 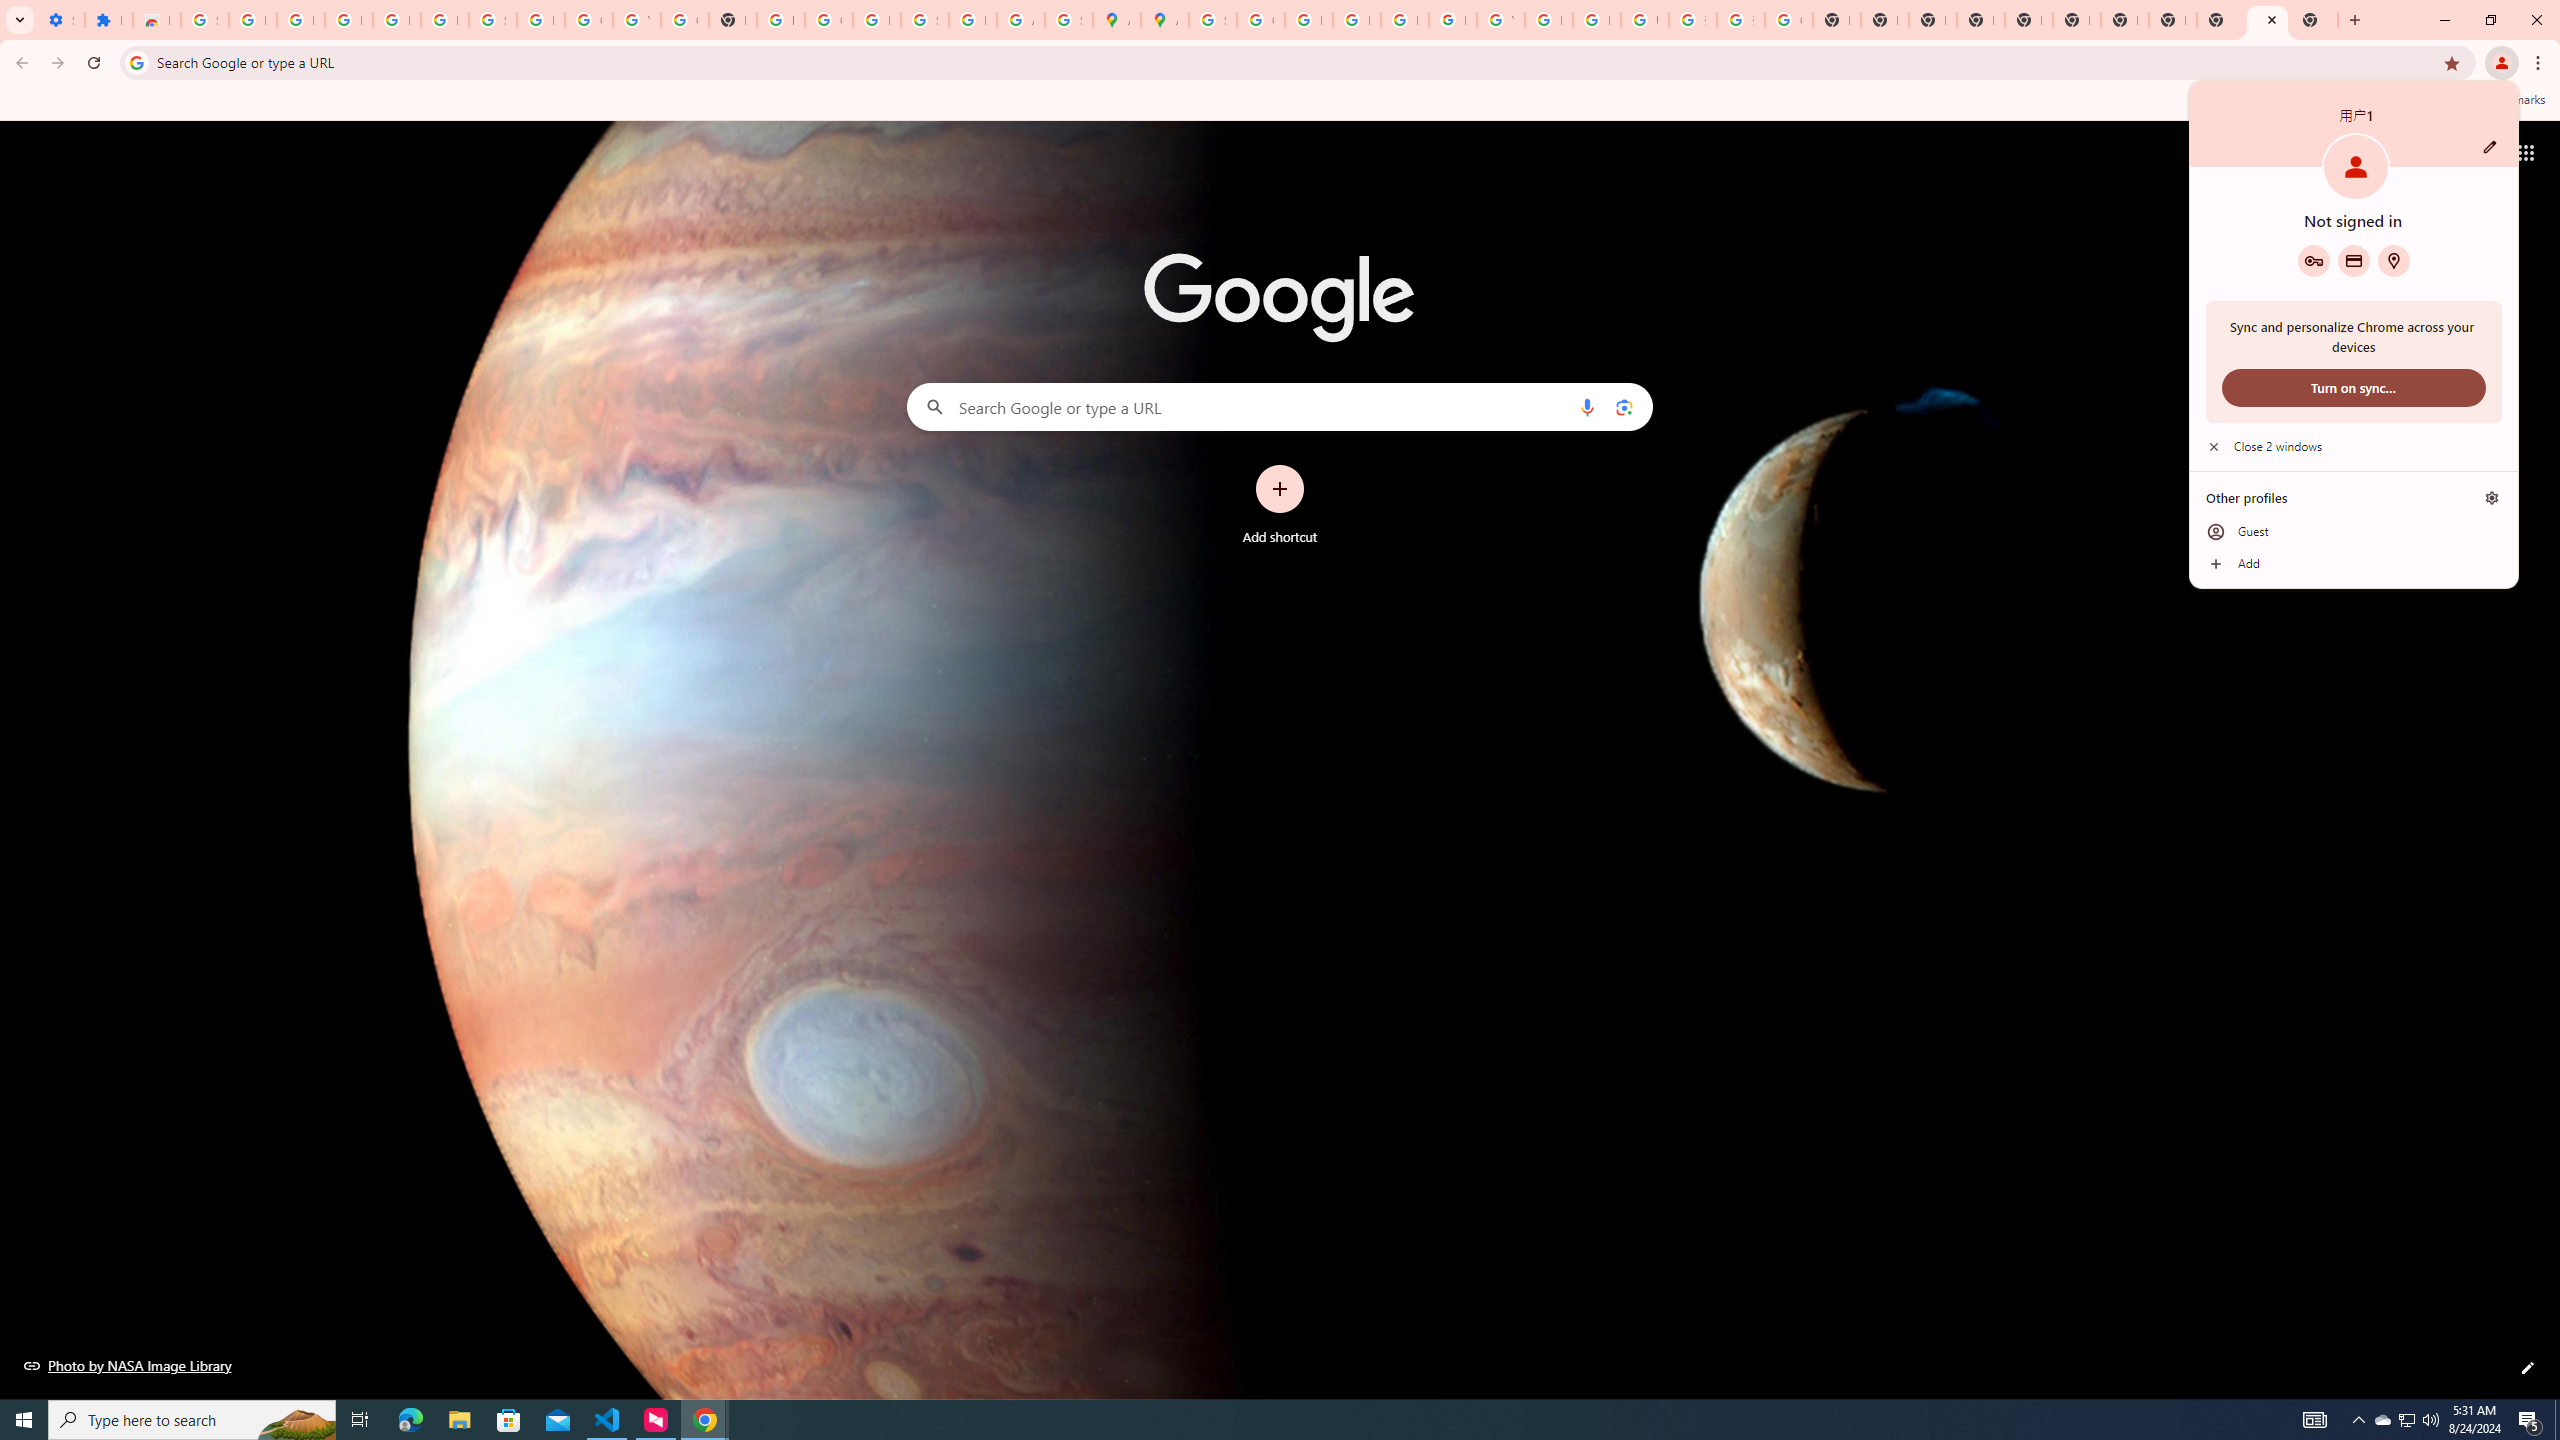 What do you see at coordinates (2314, 20) in the screenshot?
I see `New Tab` at bounding box center [2314, 20].